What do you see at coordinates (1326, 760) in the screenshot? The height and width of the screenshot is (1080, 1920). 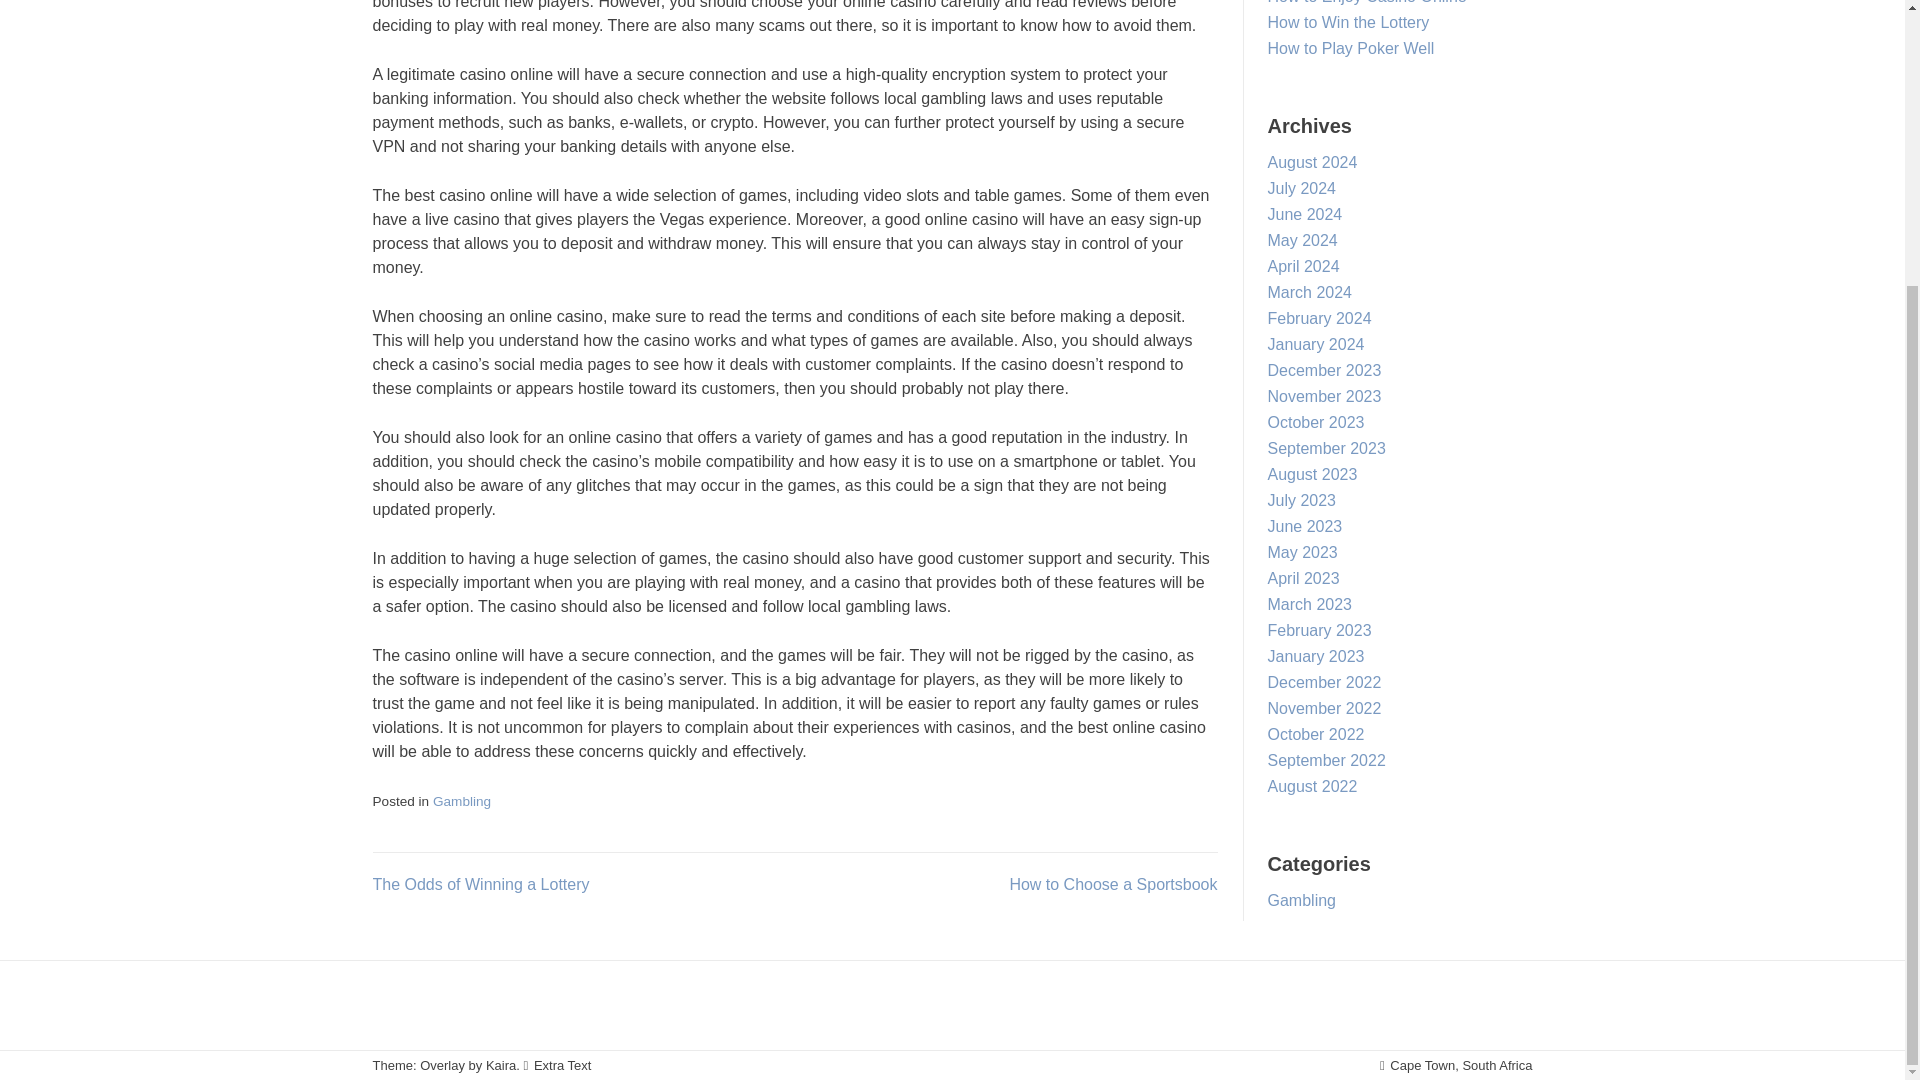 I see `September 2022` at bounding box center [1326, 760].